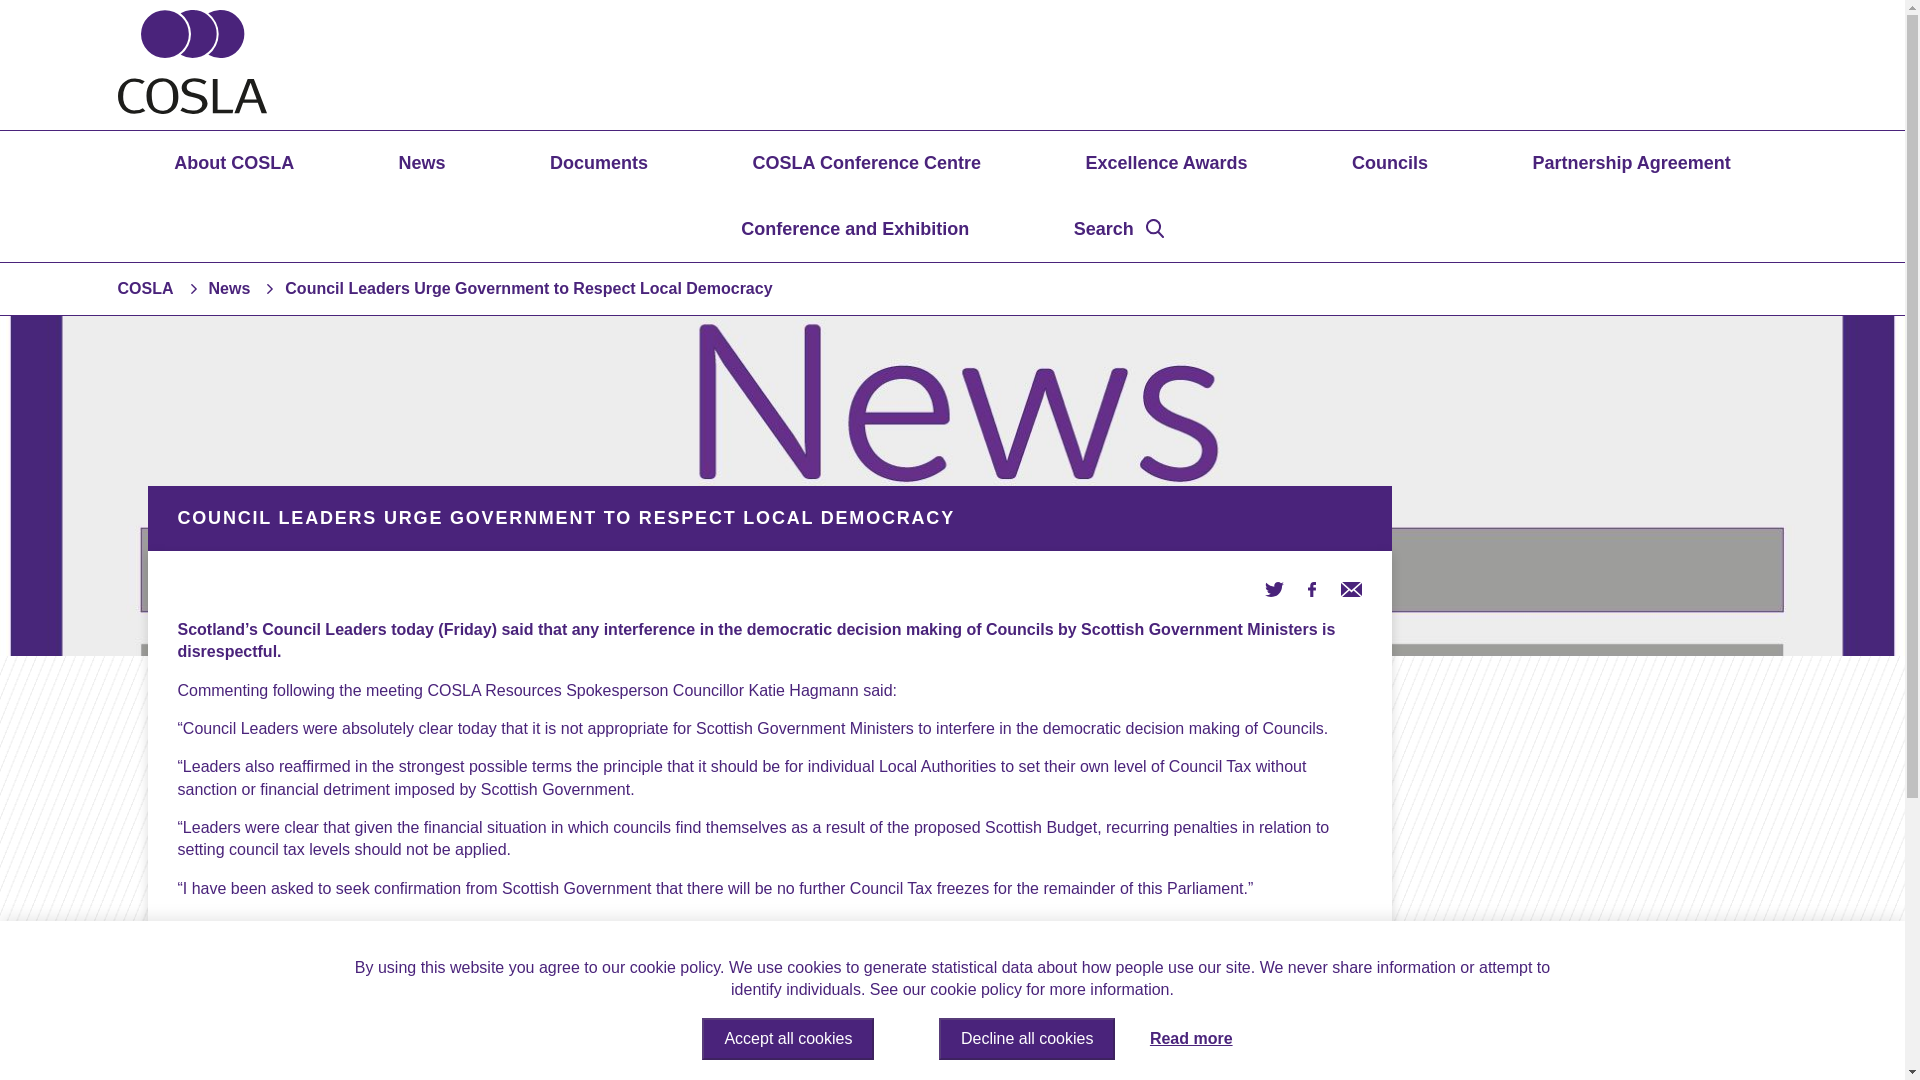  I want to click on Partnership Agreement, so click(1630, 162).